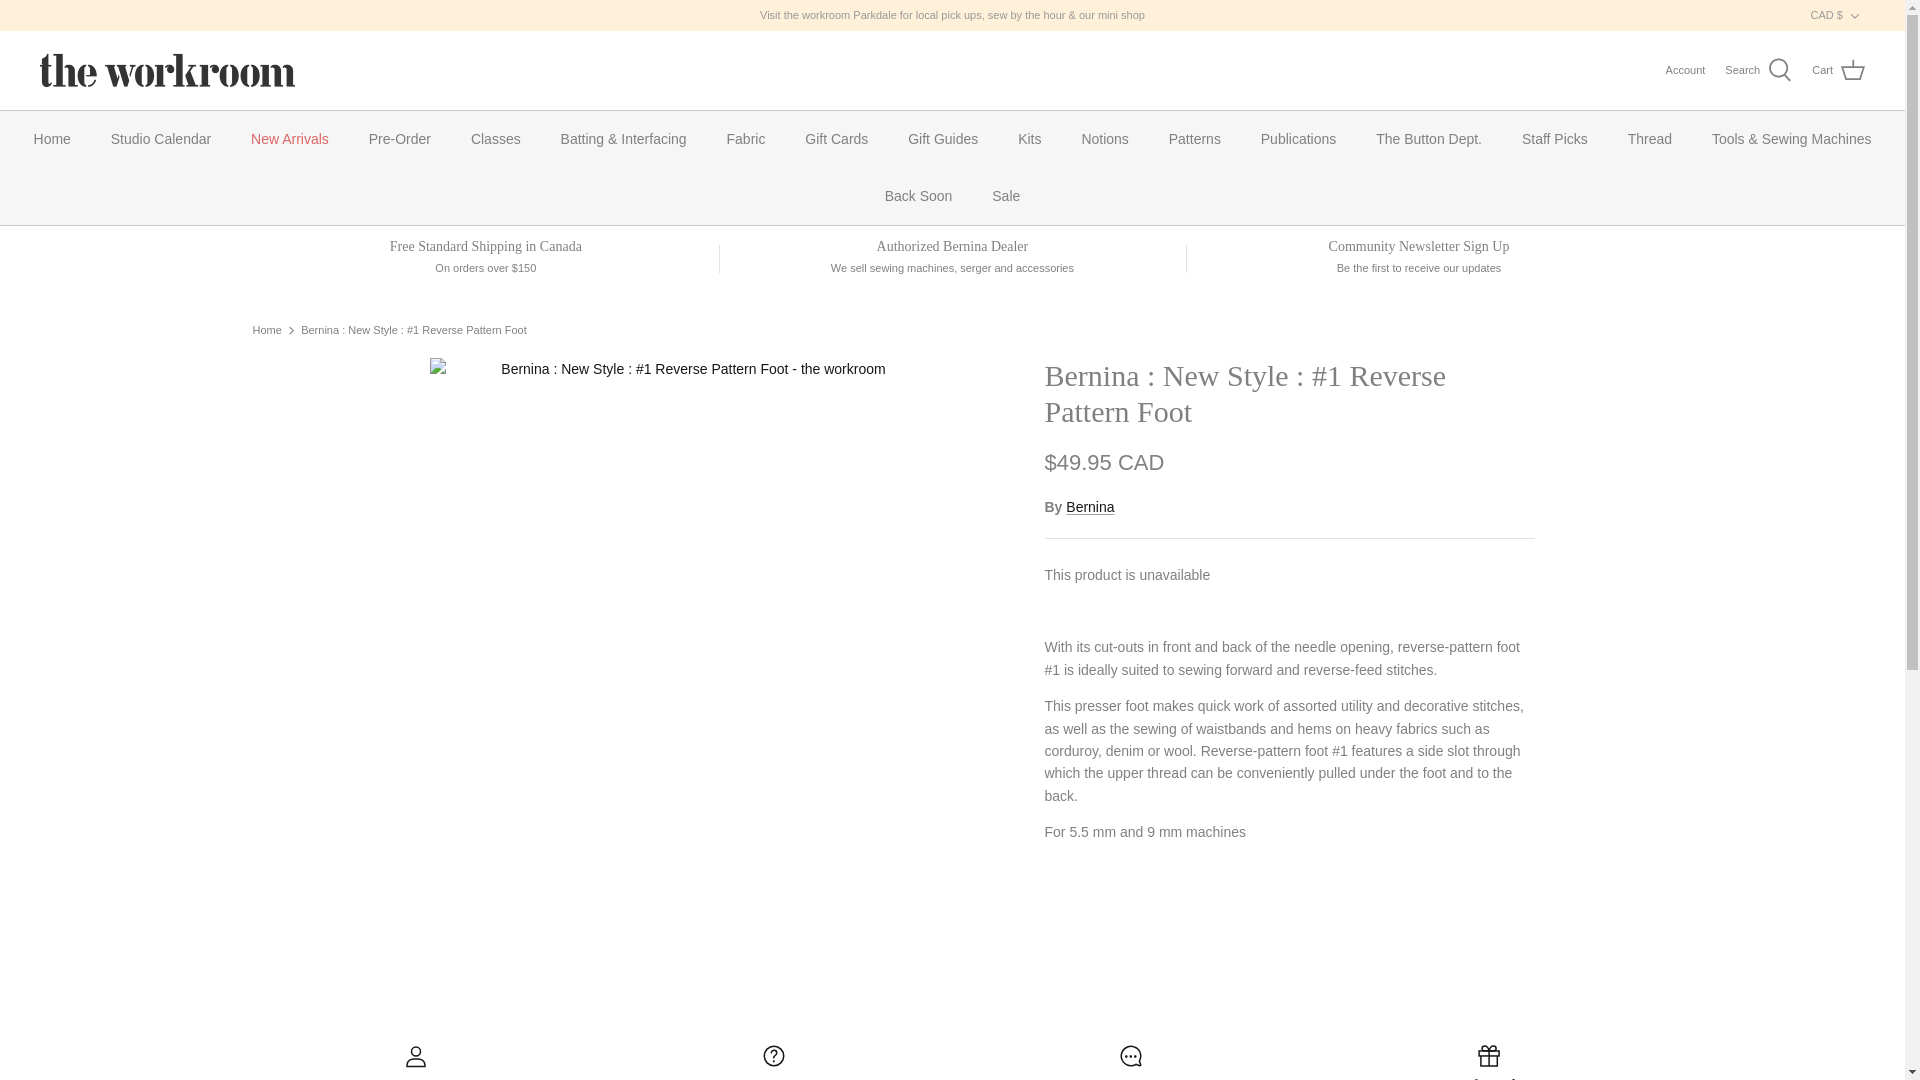 This screenshot has width=1920, height=1080. Describe the element at coordinates (1854, 15) in the screenshot. I see `Down` at that location.